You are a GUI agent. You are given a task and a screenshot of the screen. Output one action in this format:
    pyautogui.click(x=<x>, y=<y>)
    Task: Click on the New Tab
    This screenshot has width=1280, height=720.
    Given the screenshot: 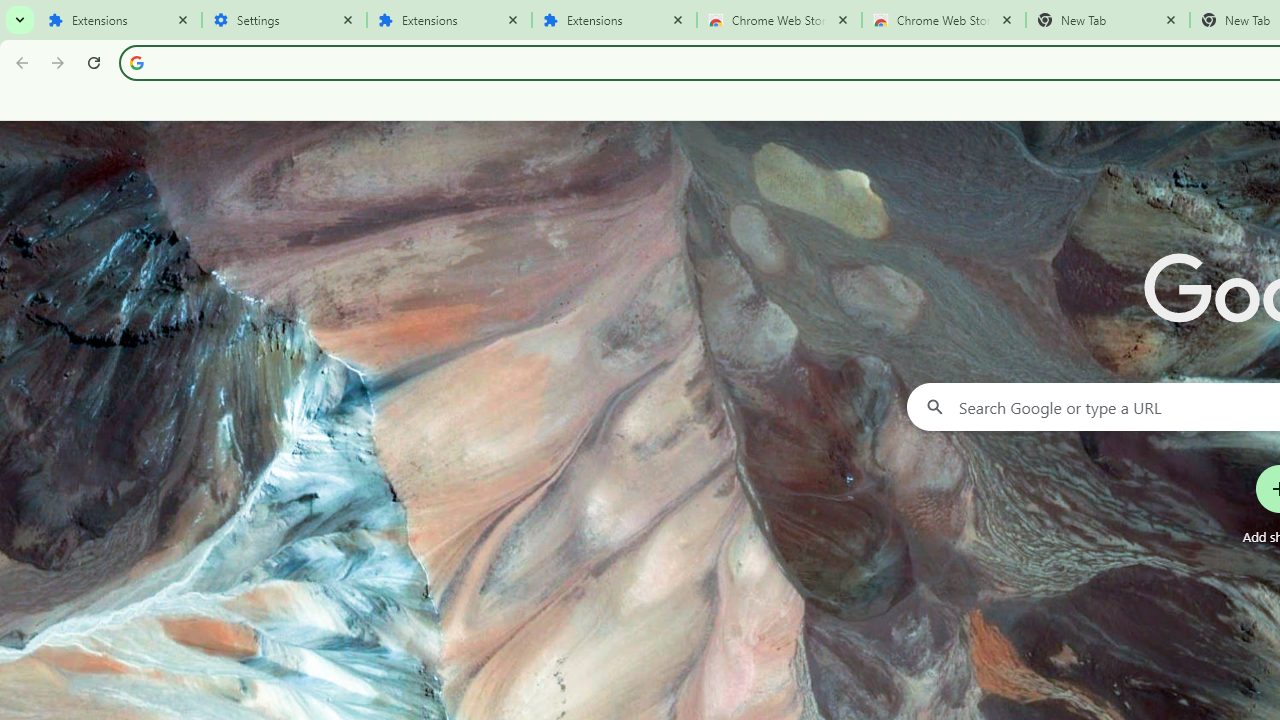 What is the action you would take?
    pyautogui.click(x=1108, y=20)
    